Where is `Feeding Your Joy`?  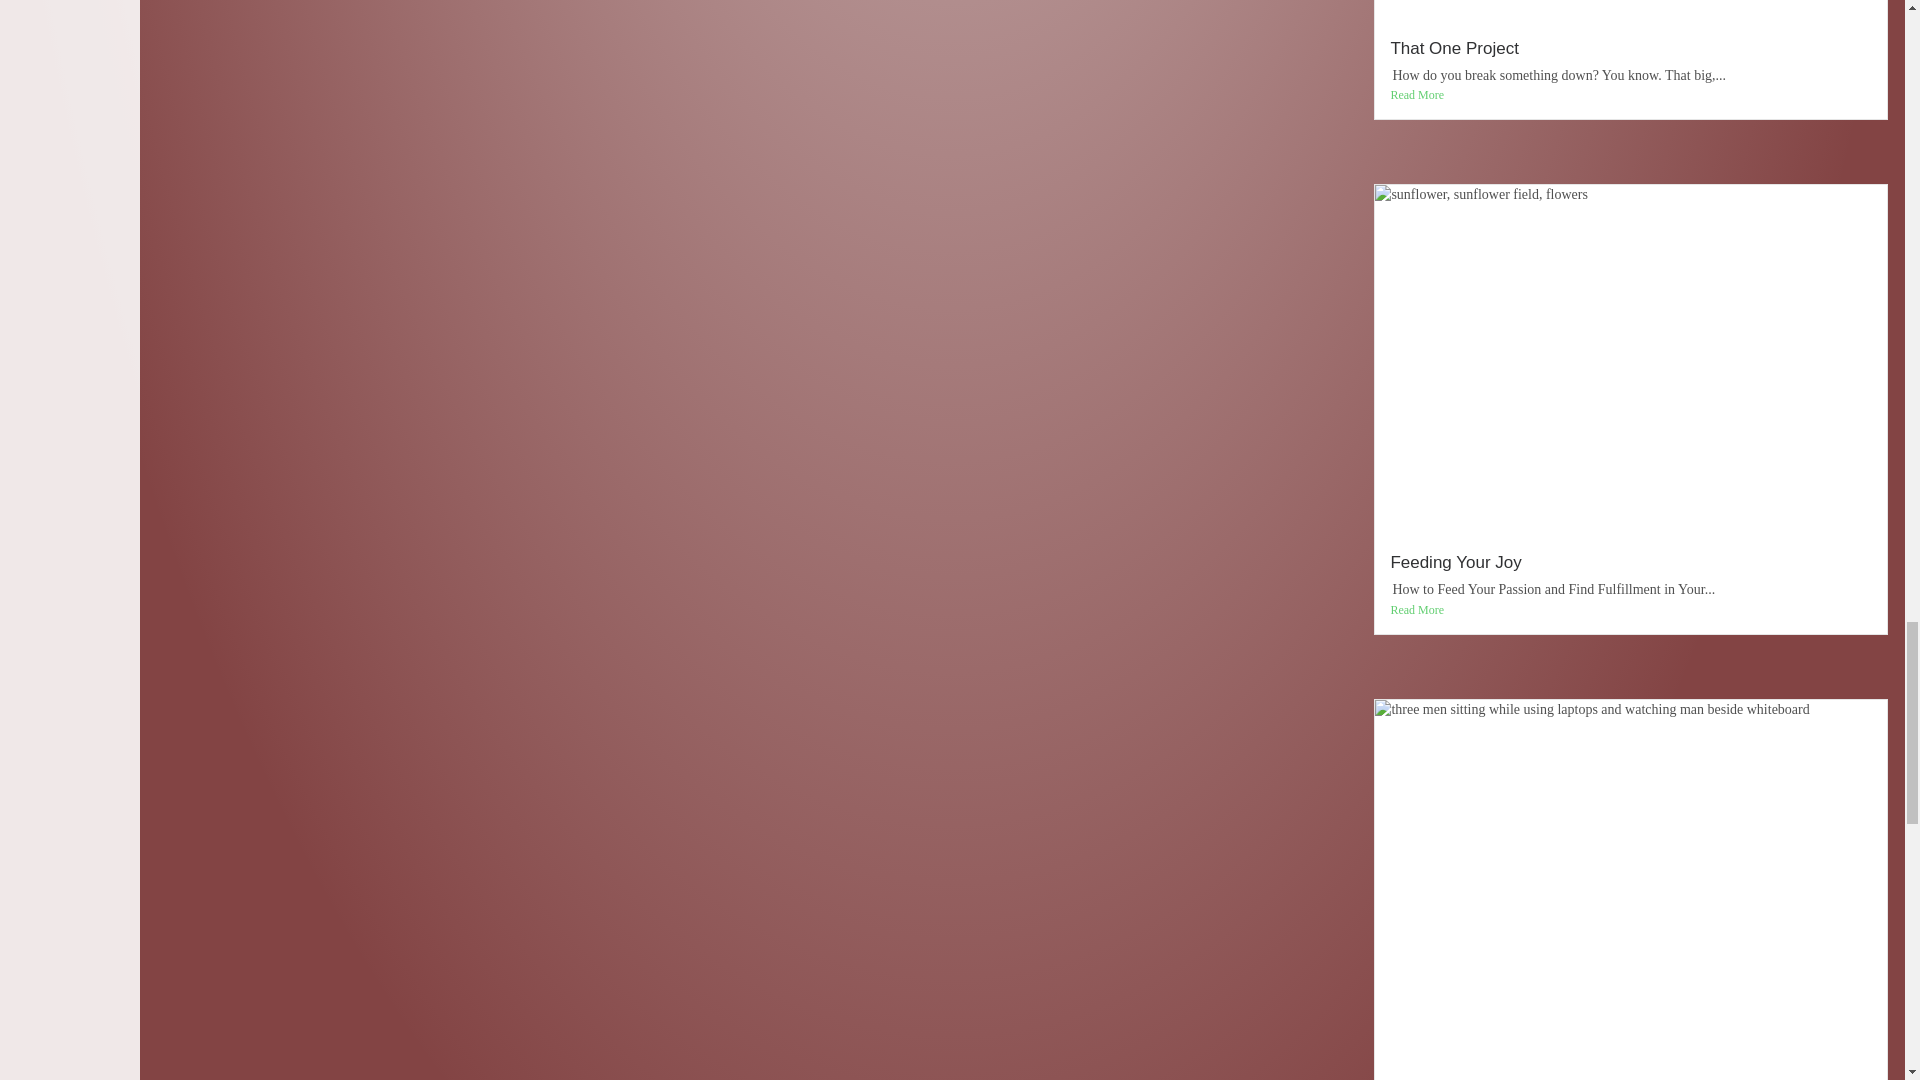 Feeding Your Joy is located at coordinates (1455, 562).